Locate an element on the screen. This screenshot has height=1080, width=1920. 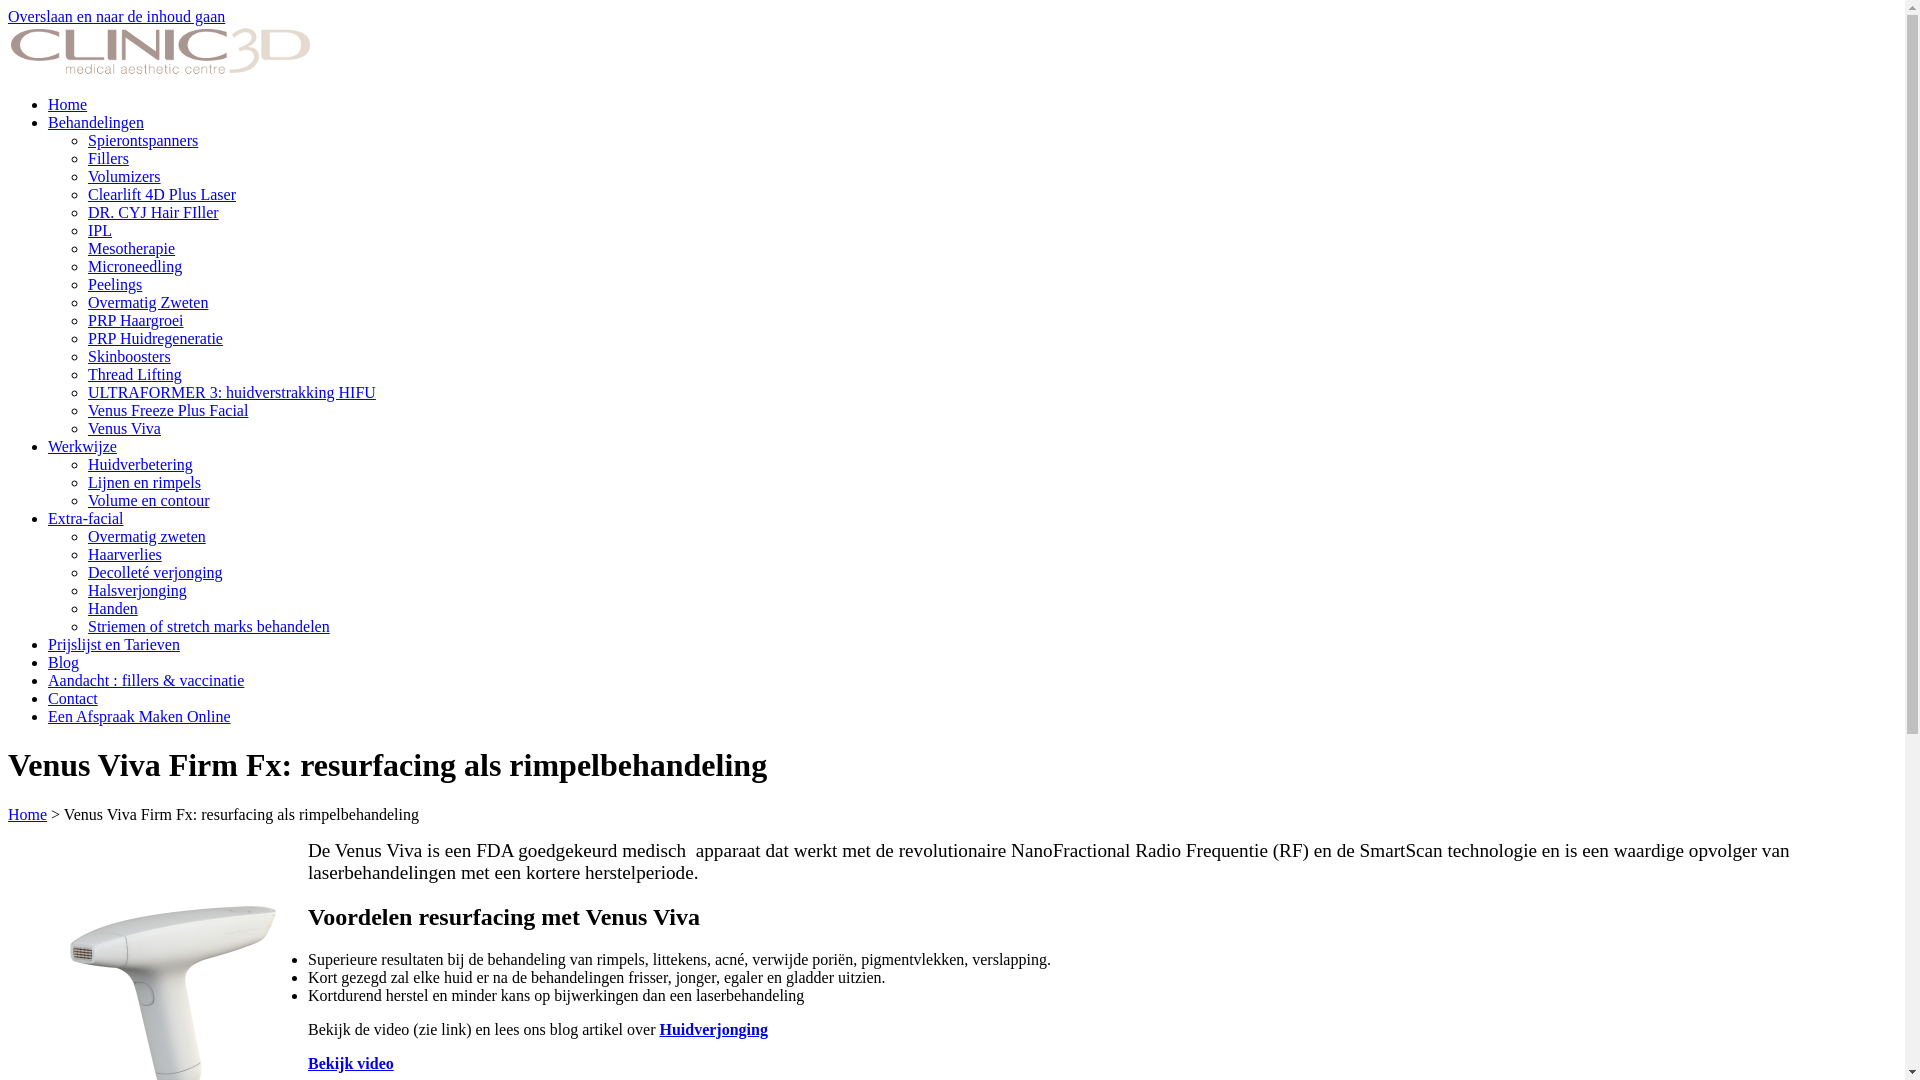
Volume en contour is located at coordinates (148, 500).